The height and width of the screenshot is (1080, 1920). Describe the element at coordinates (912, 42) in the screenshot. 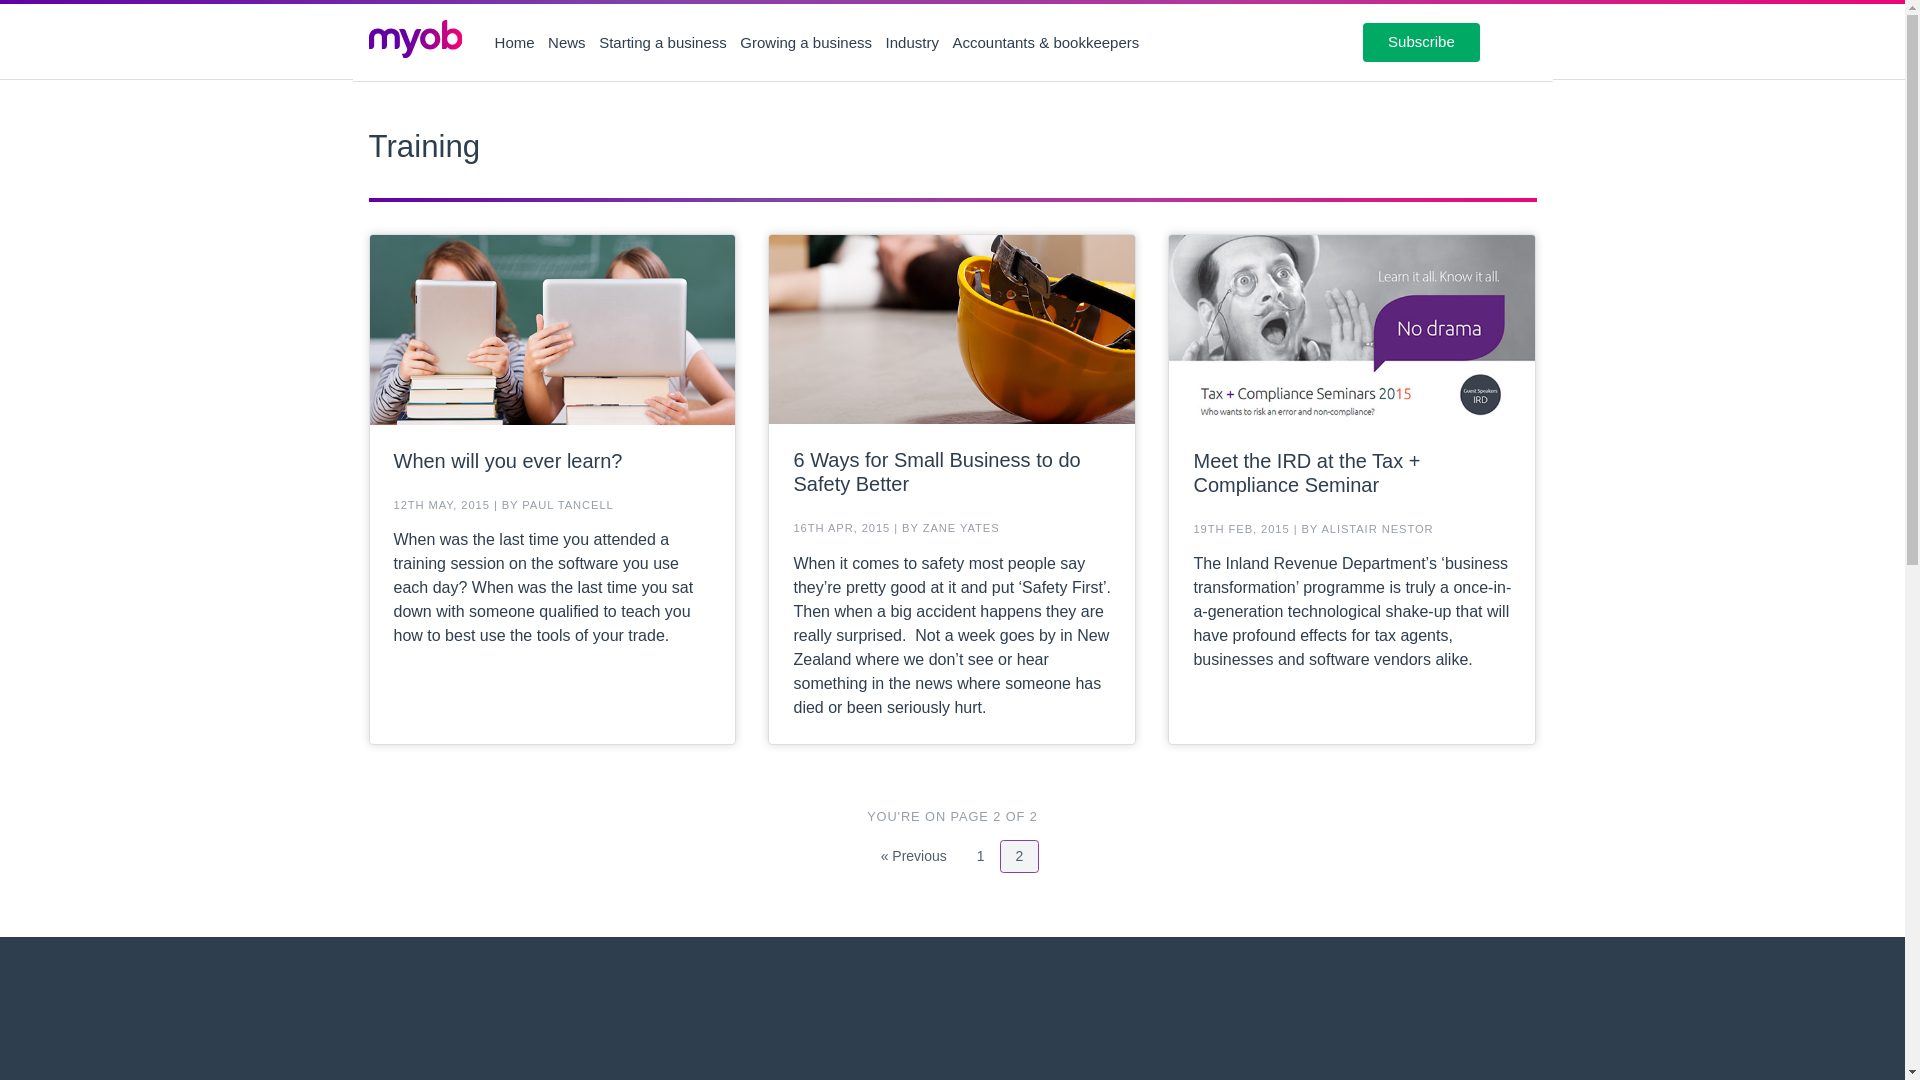

I see `Industry` at that location.